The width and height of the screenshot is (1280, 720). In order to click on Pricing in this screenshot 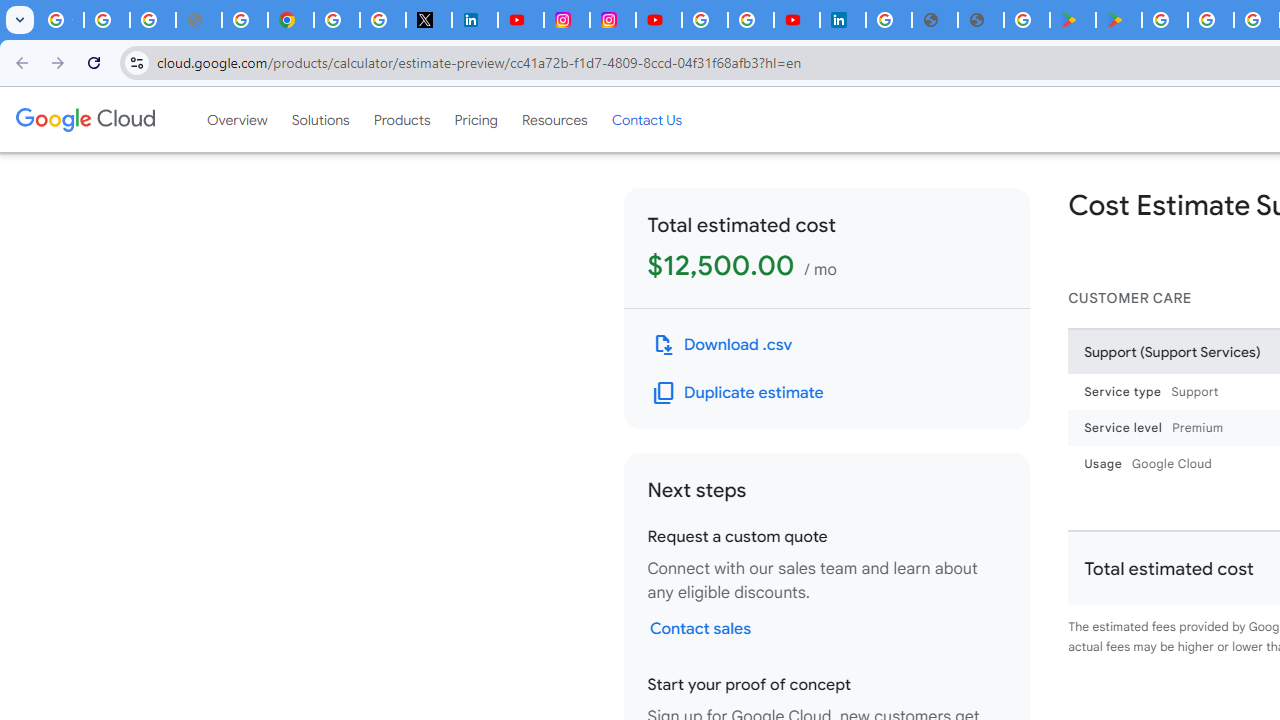, I will do `click(476, 119)`.